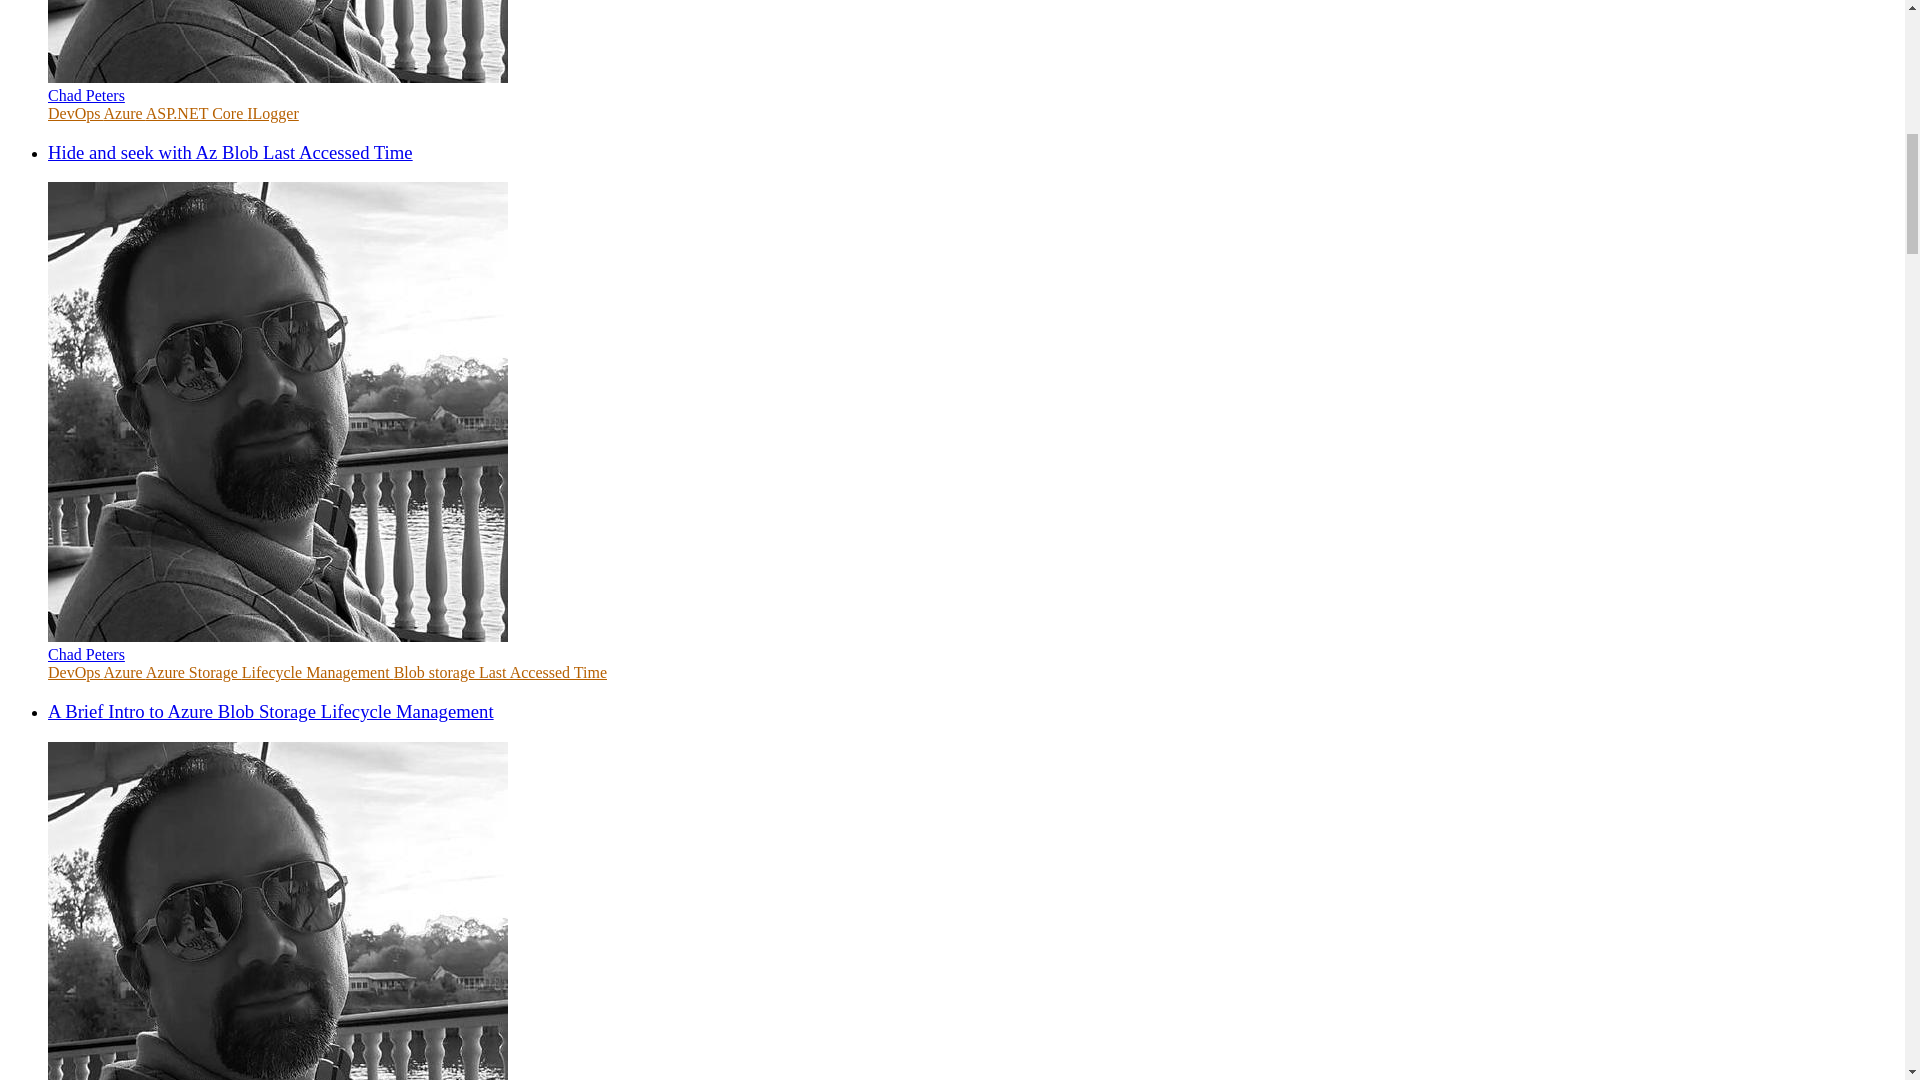 The image size is (1920, 1080). Describe the element at coordinates (76, 113) in the screenshot. I see `DevOps` at that location.